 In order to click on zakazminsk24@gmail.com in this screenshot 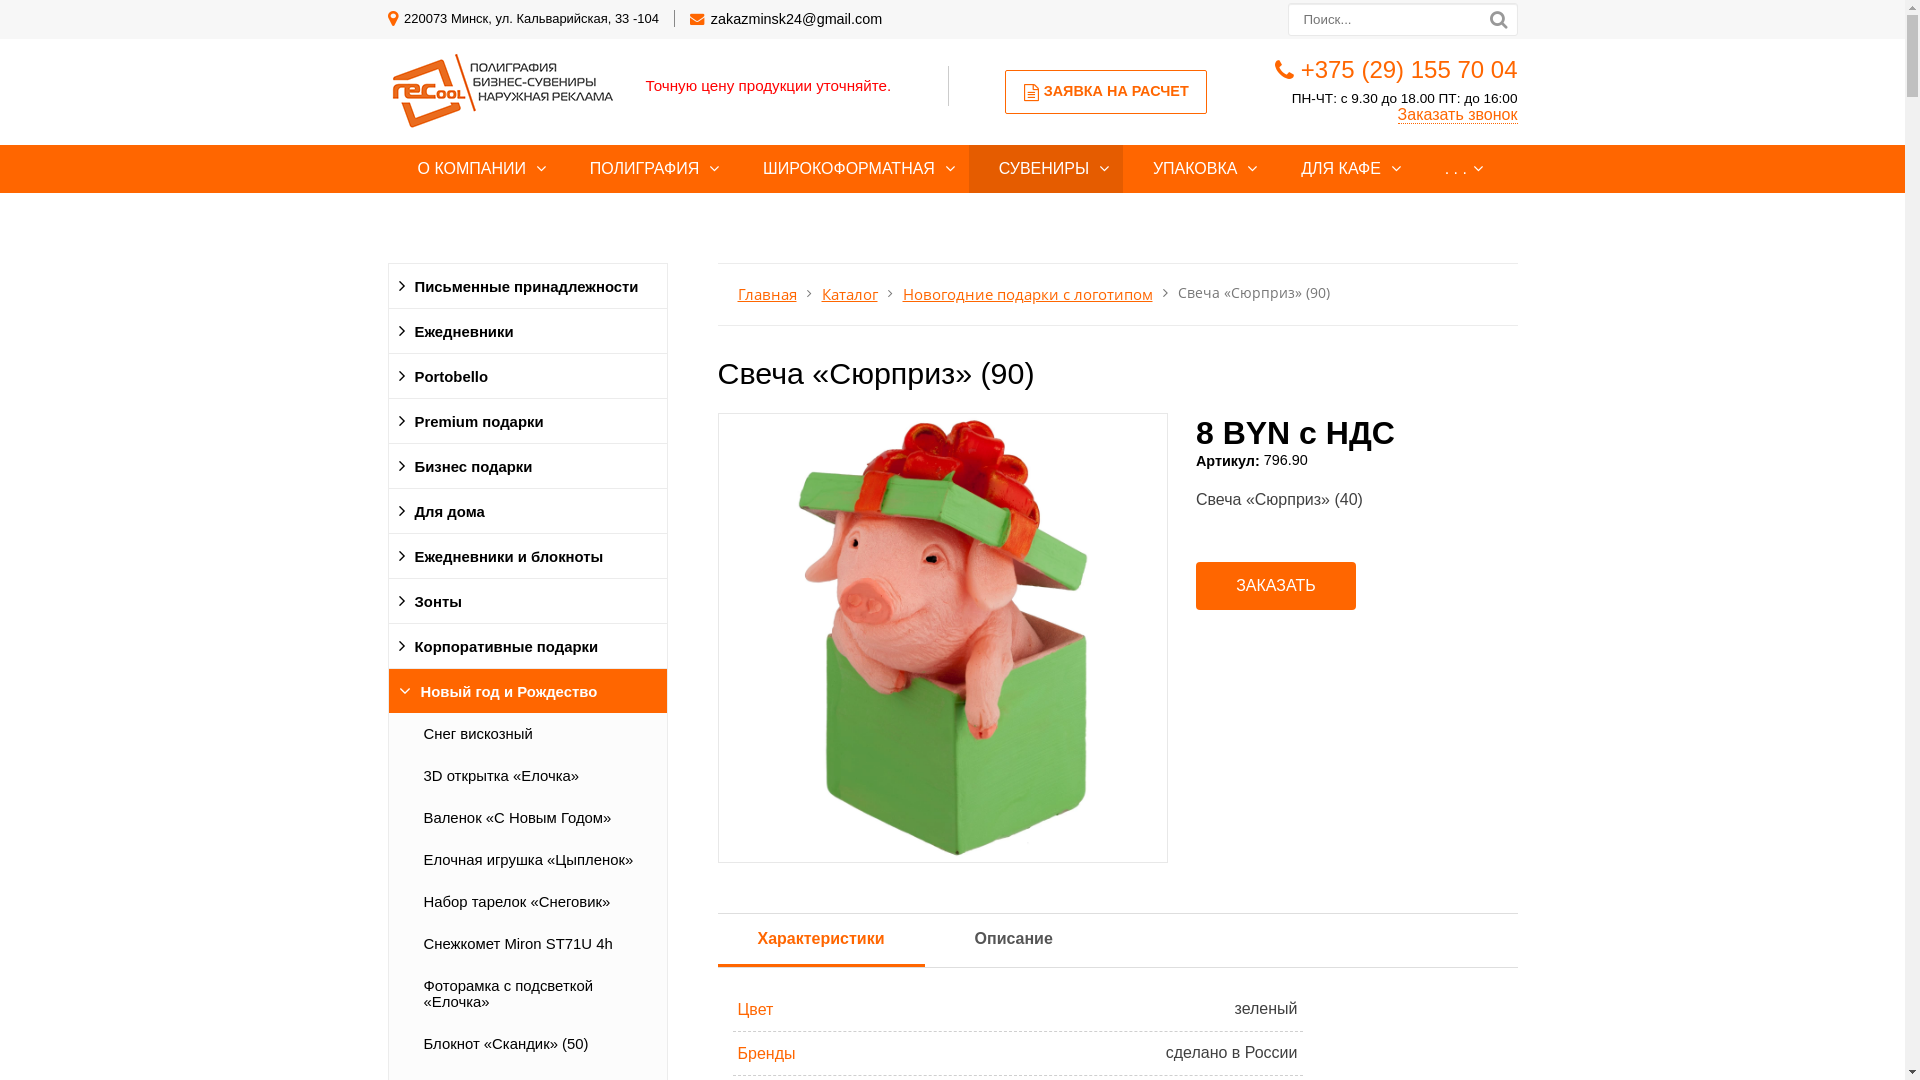, I will do `click(796, 19)`.